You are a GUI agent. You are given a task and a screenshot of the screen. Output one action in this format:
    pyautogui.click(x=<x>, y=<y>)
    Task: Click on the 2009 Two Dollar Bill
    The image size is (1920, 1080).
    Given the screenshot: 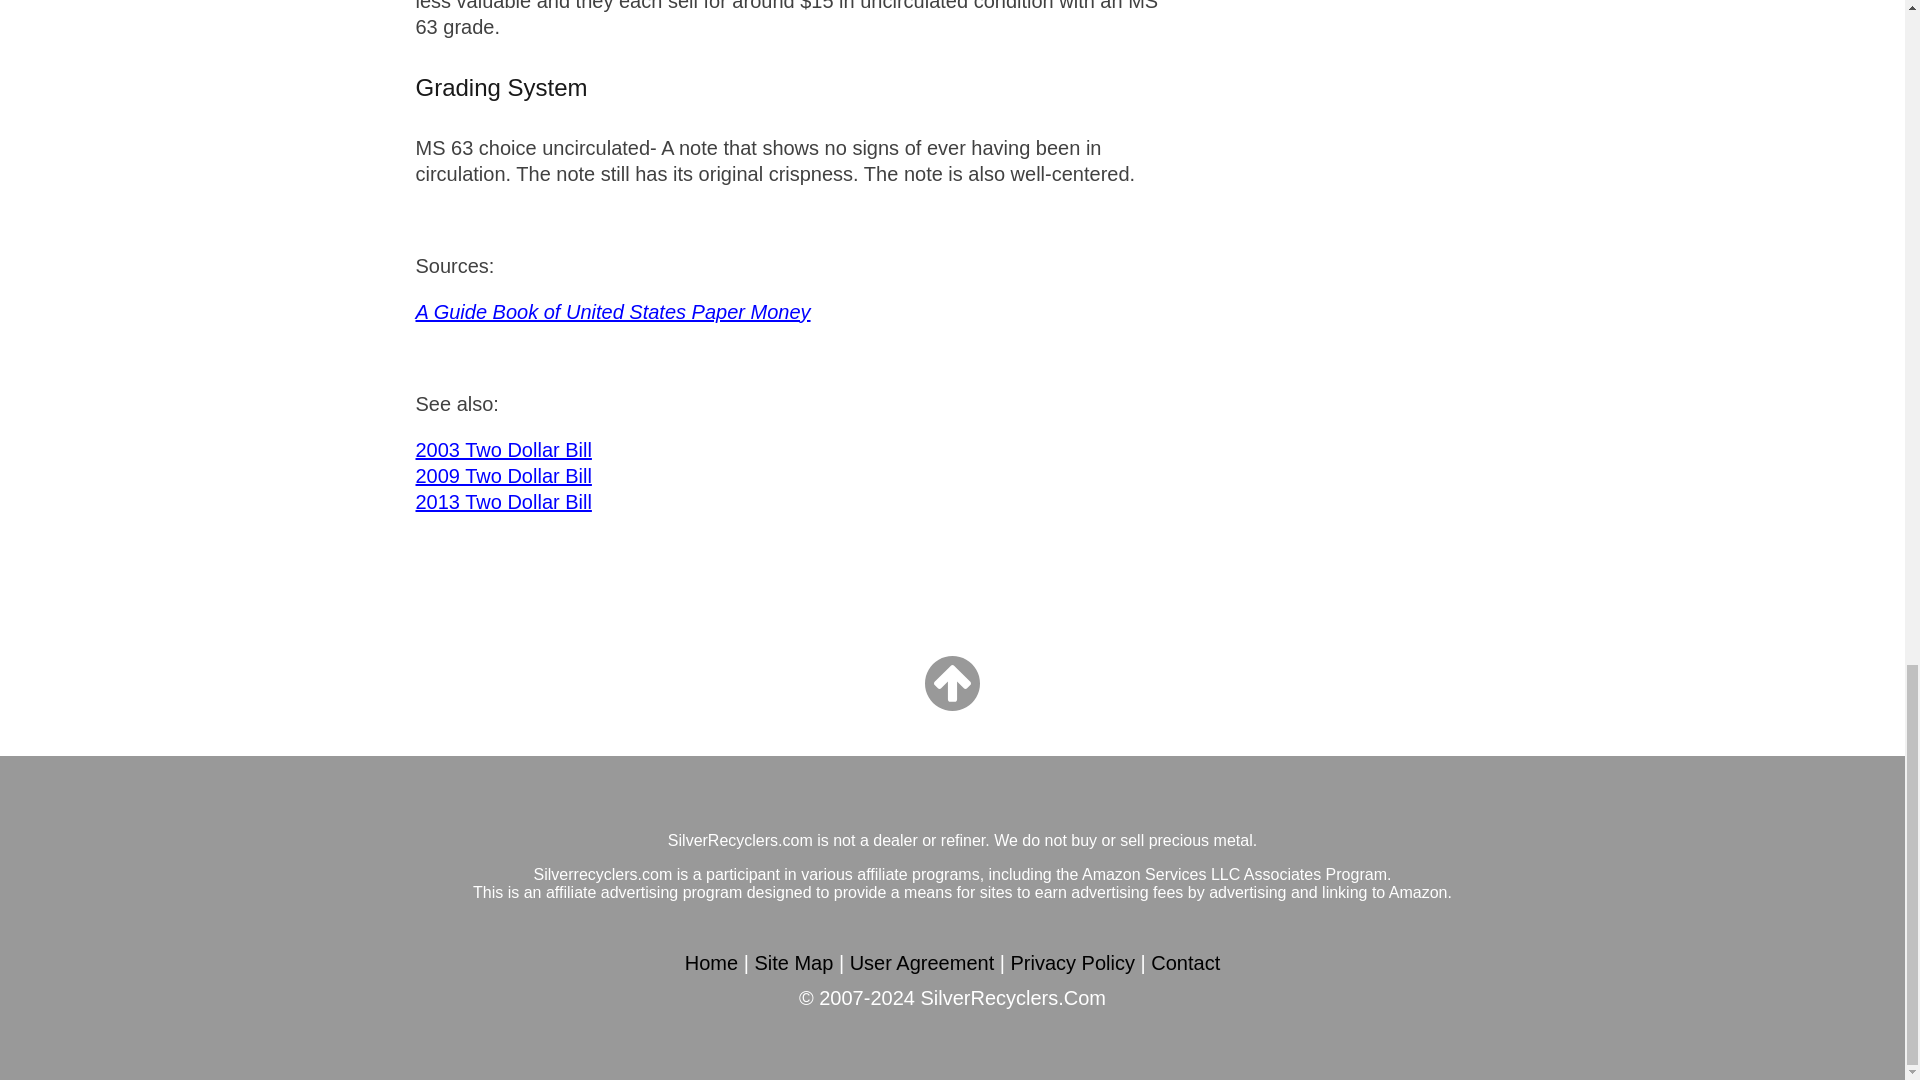 What is the action you would take?
    pyautogui.click(x=504, y=476)
    